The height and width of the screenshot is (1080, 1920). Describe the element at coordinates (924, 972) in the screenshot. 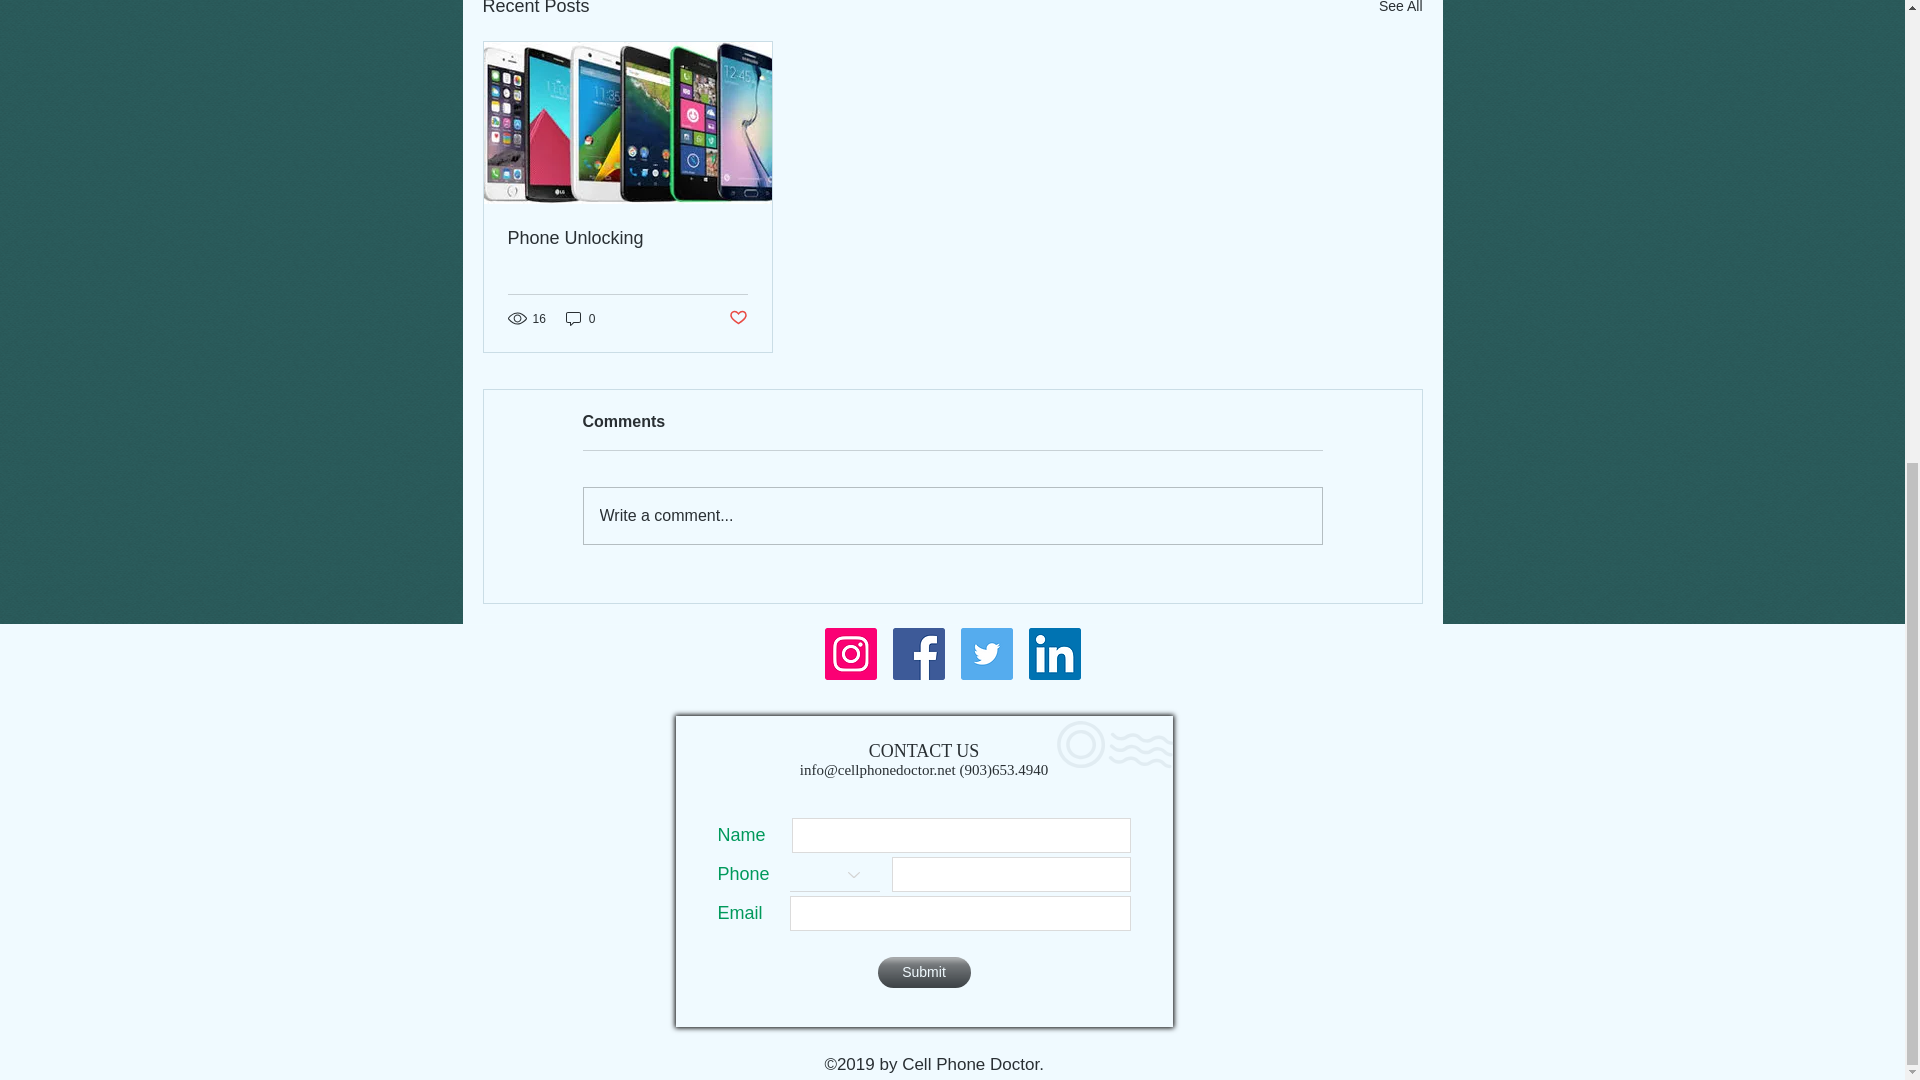

I see `Submit` at that location.